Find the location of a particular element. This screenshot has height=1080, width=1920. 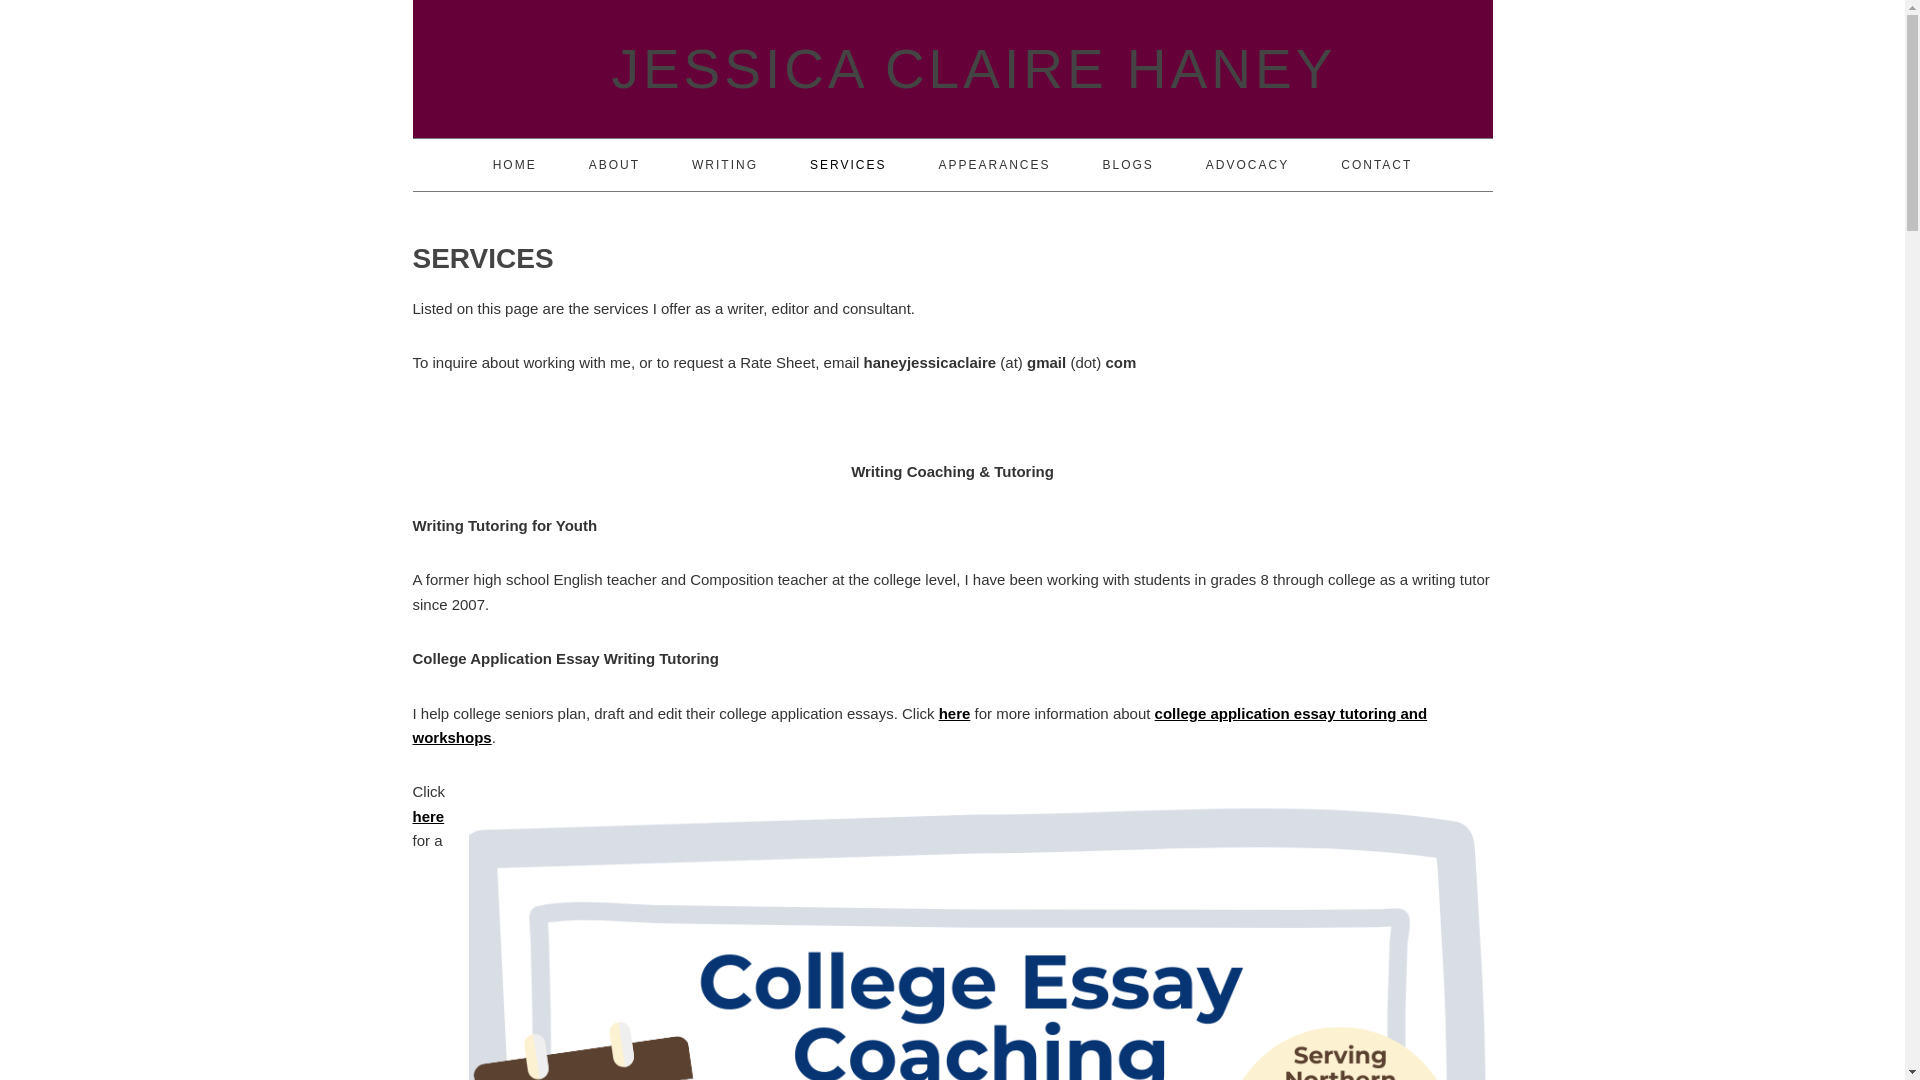

HOME is located at coordinates (515, 165).